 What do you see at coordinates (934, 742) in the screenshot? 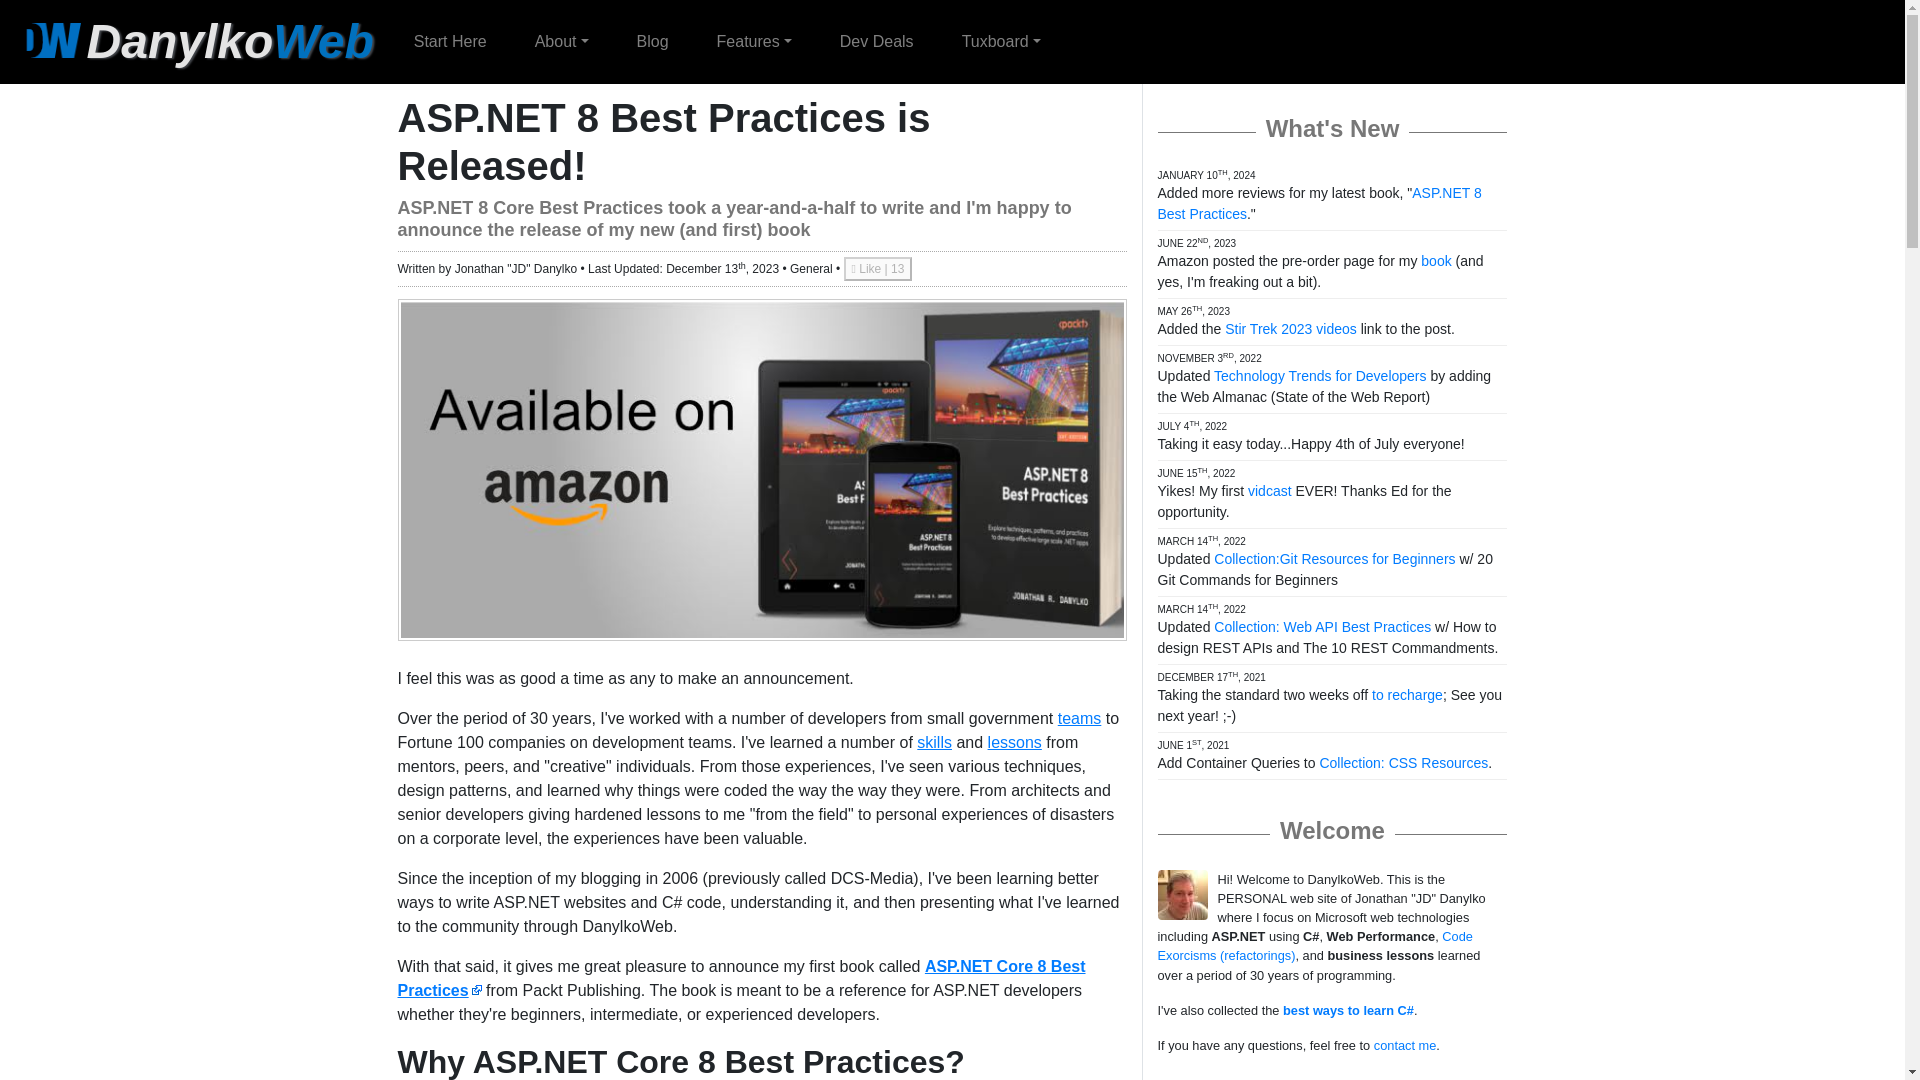
I see `Go to Location, Location, Location: Where To Place Code` at bounding box center [934, 742].